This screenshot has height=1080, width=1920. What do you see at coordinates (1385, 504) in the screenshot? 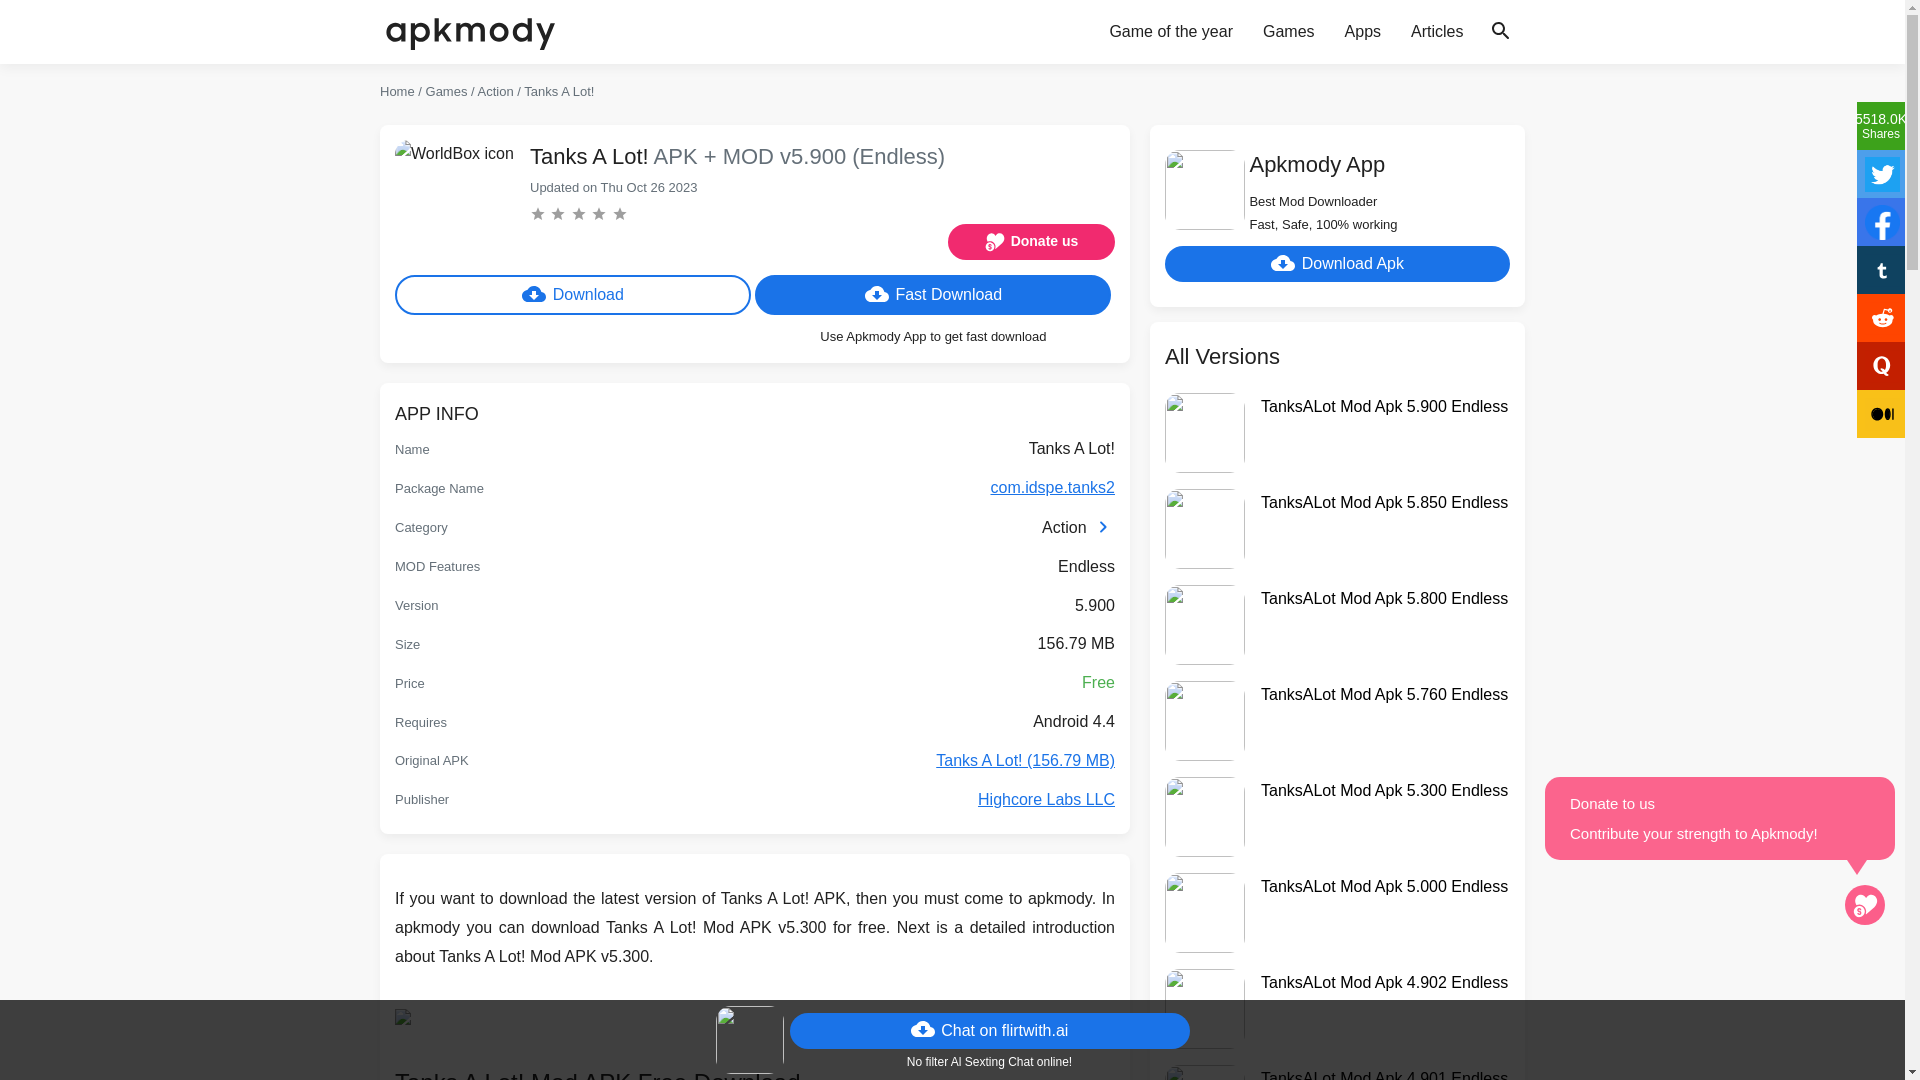
I see `TanksALot Mod Apk 5.850 Endless` at bounding box center [1385, 504].